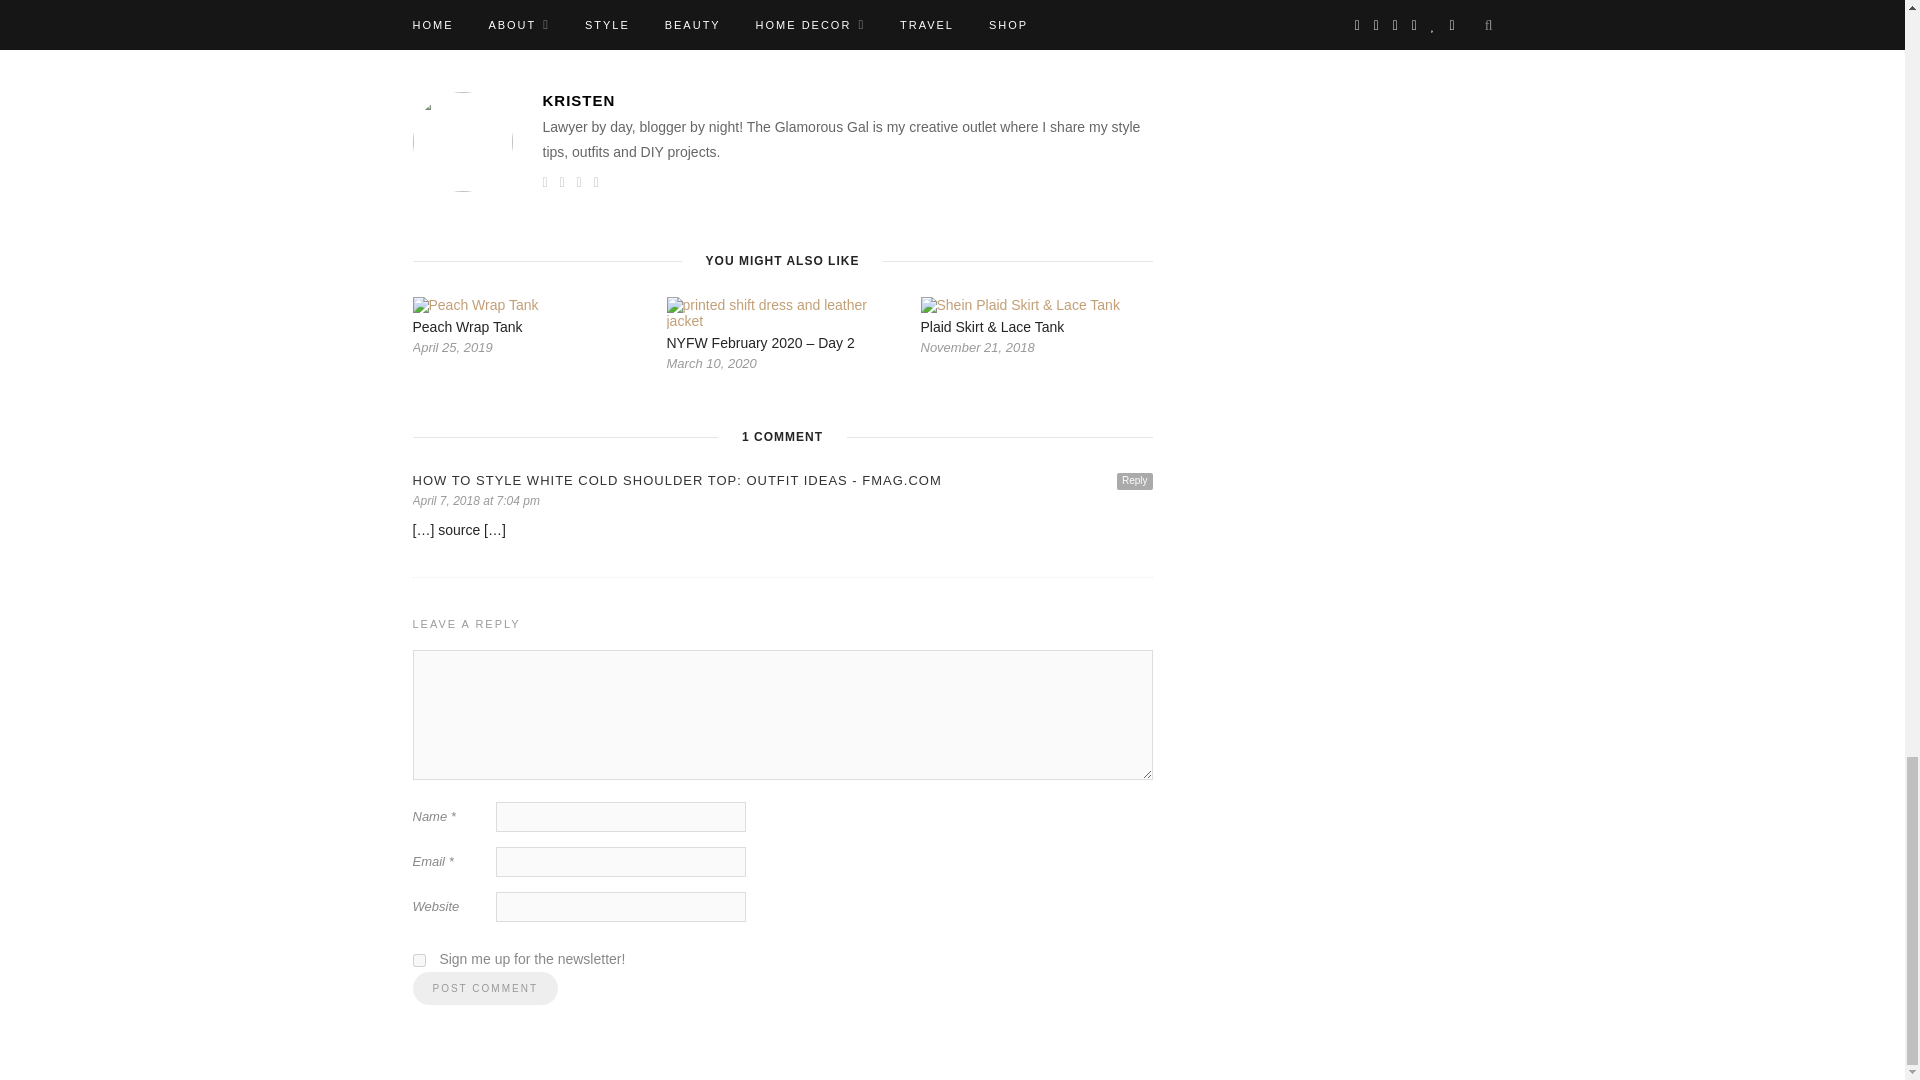  Describe the element at coordinates (484, 988) in the screenshot. I see `Post Comment` at that location.